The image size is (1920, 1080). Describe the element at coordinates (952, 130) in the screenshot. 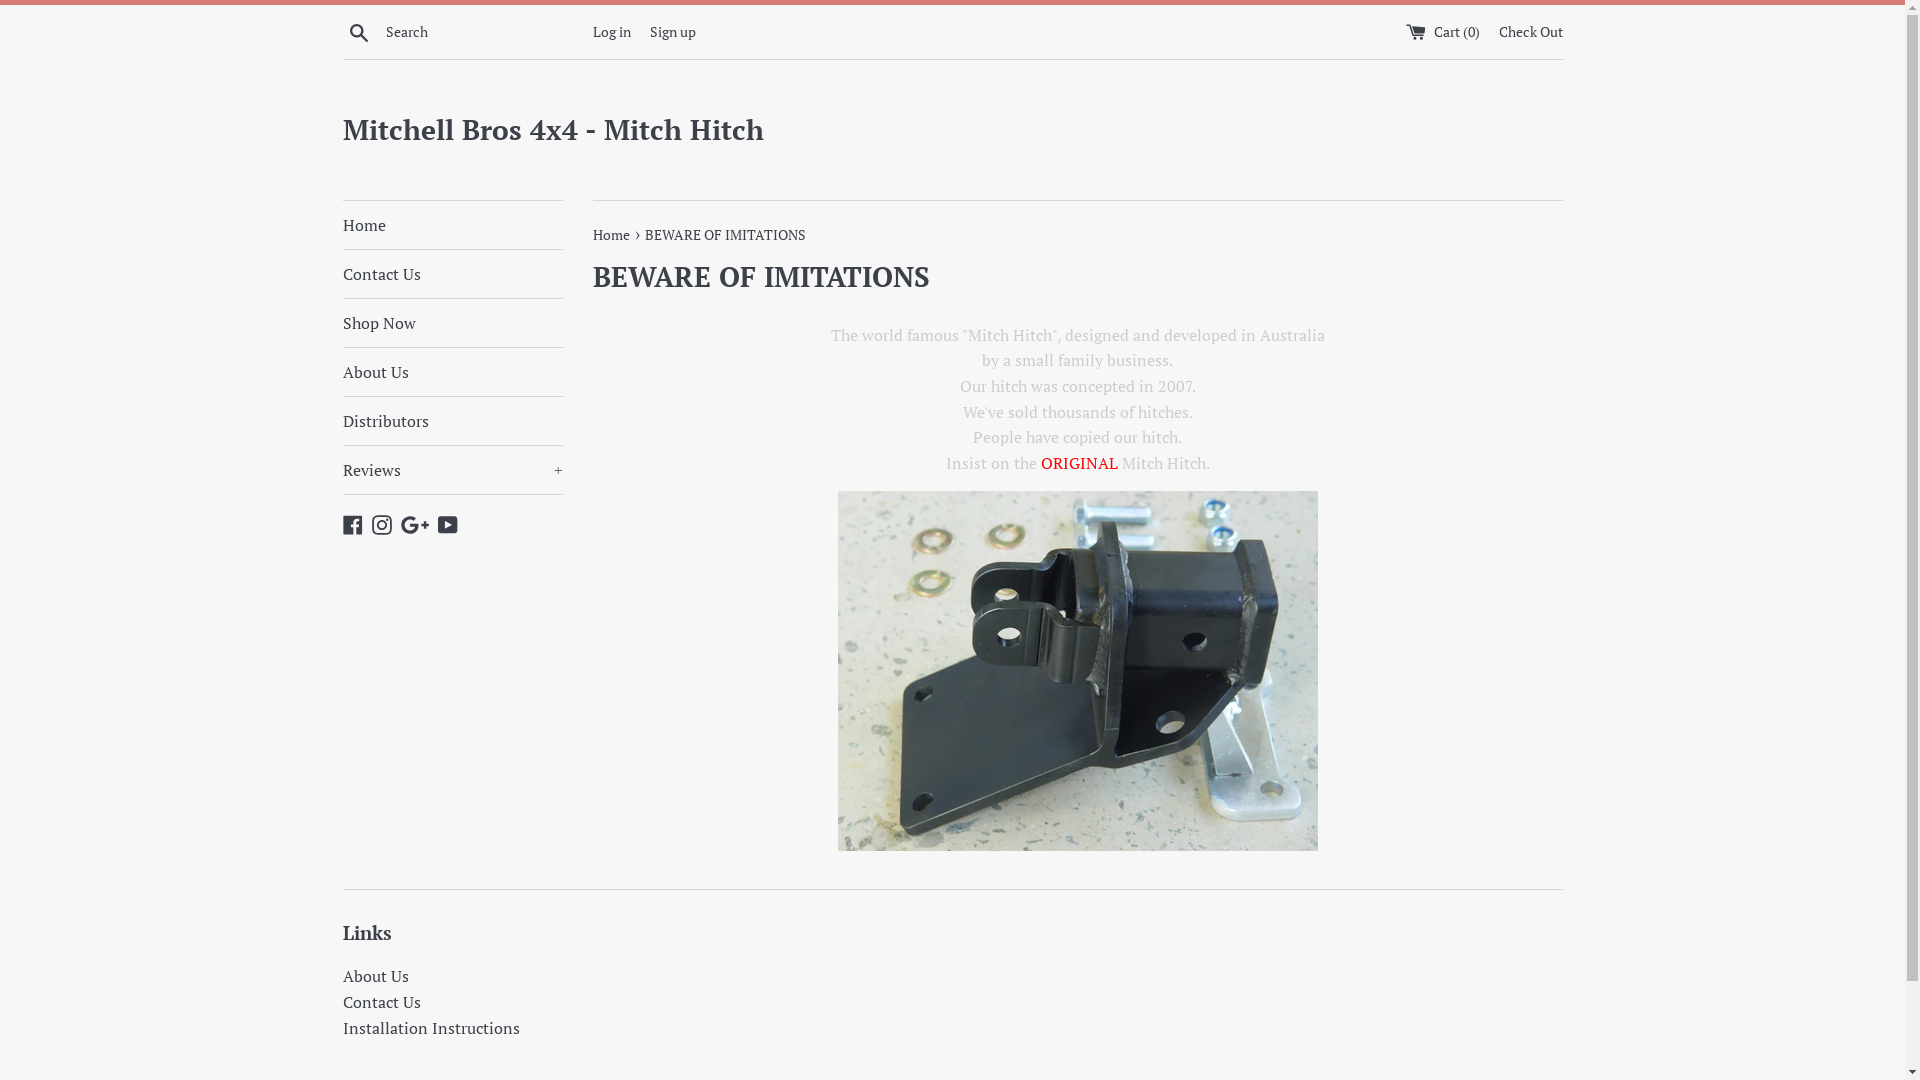

I see `Mitchell Bros 4x4 - Mitch Hitch` at that location.